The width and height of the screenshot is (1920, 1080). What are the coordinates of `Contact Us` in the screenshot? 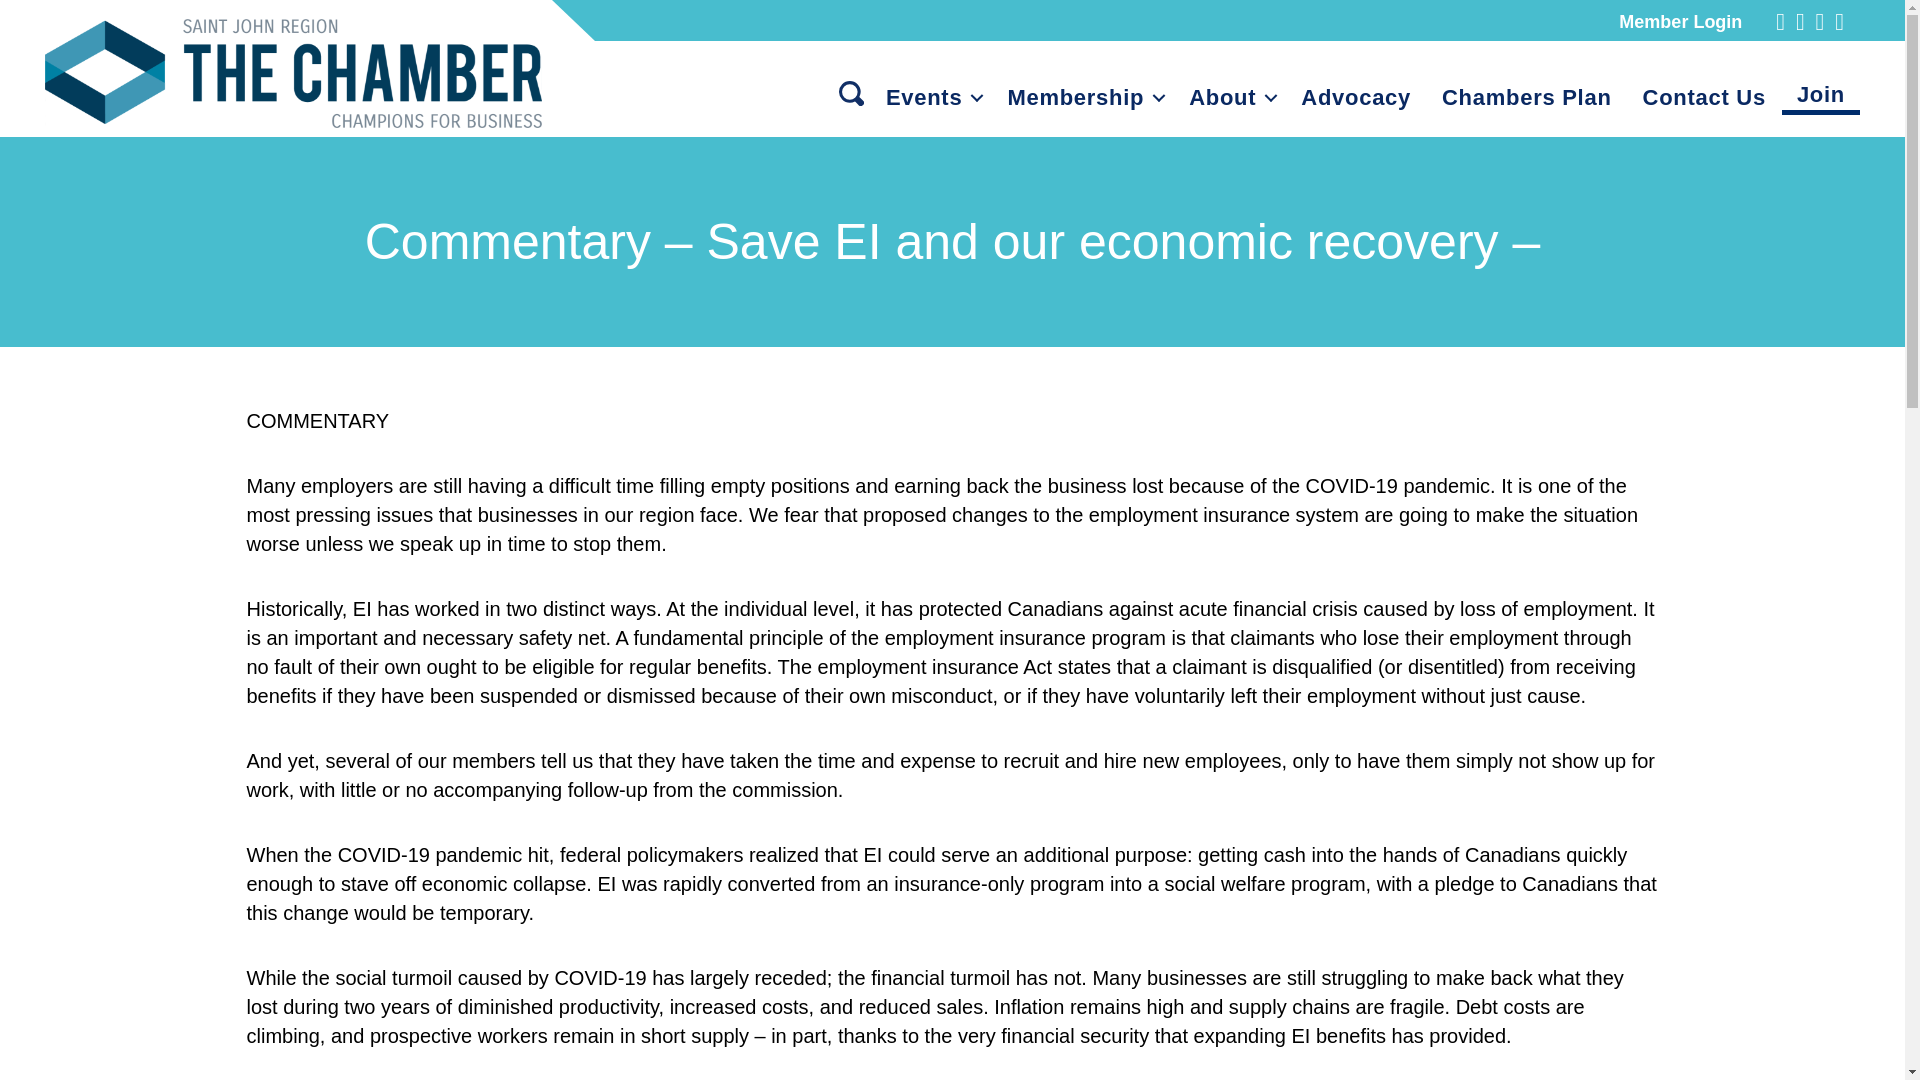 It's located at (1704, 102).